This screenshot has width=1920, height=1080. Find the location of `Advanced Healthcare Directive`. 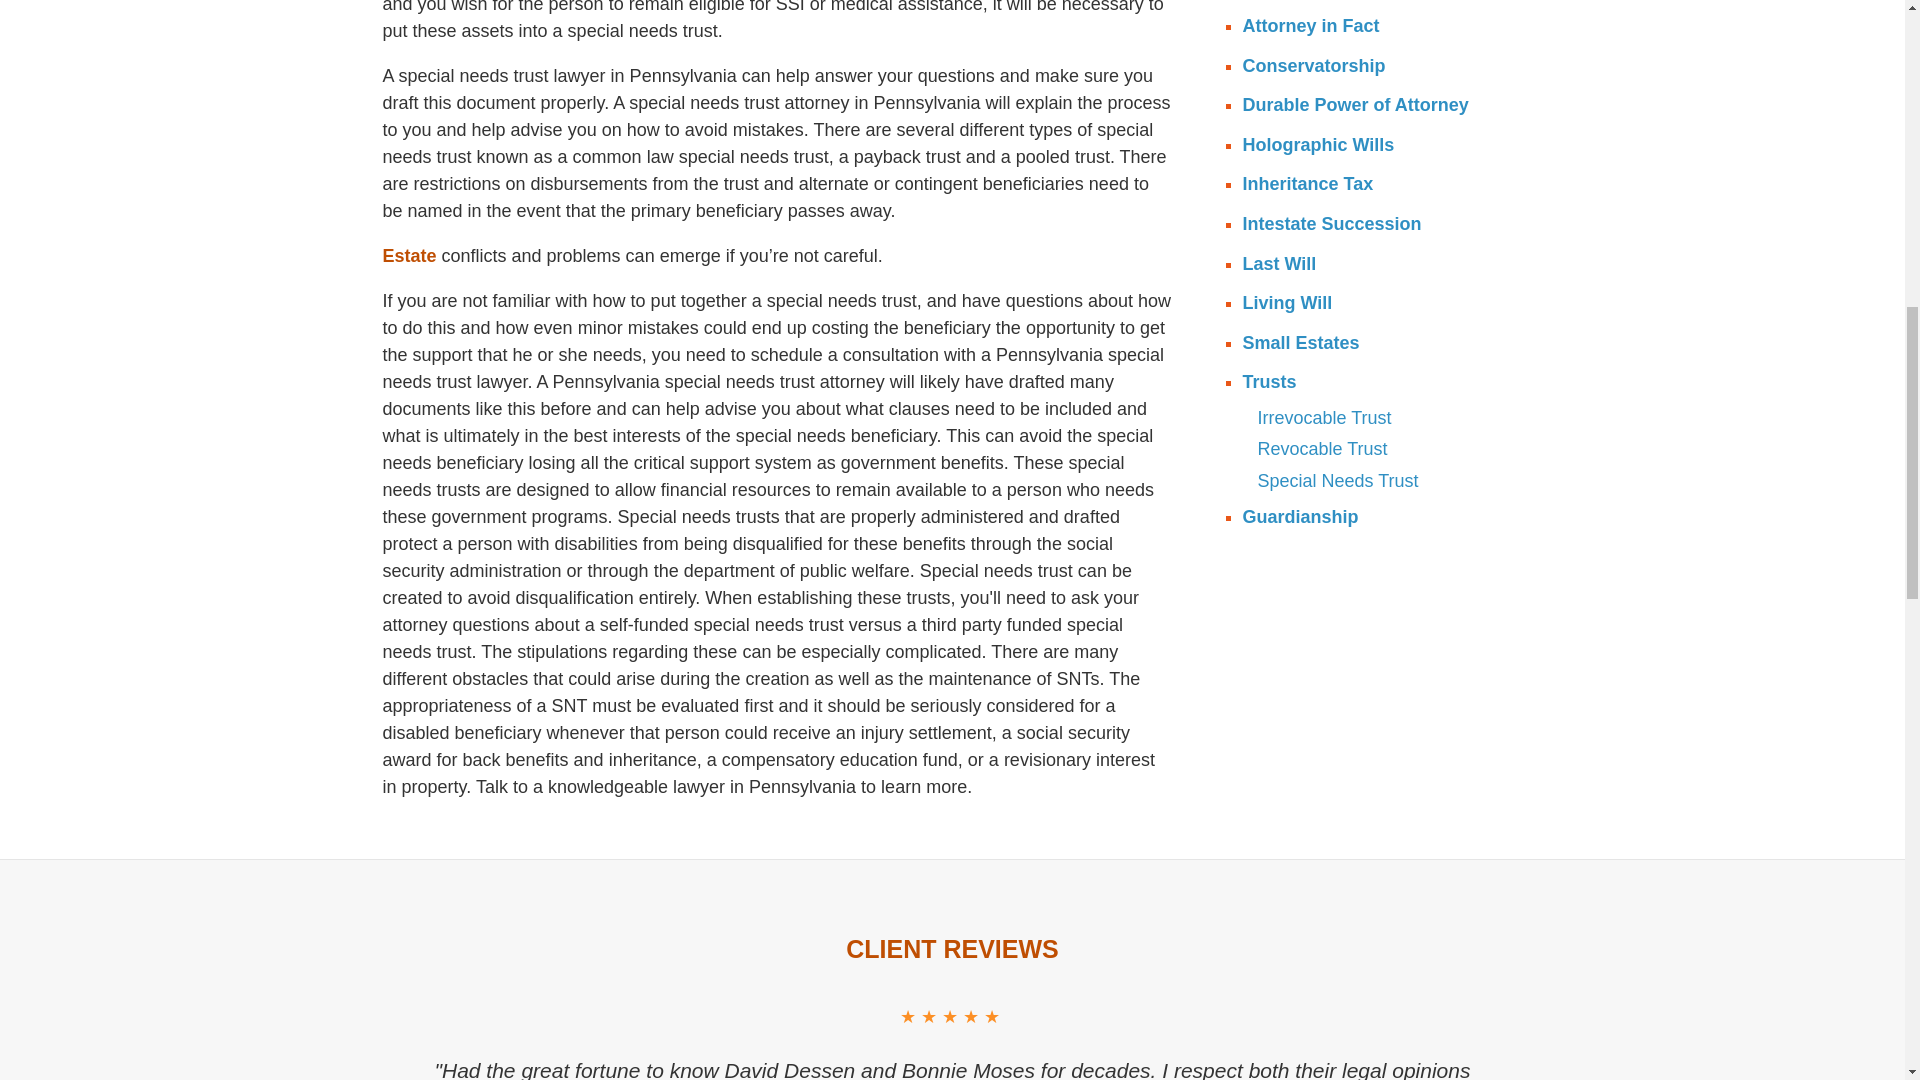

Advanced Healthcare Directive is located at coordinates (1376, 3).